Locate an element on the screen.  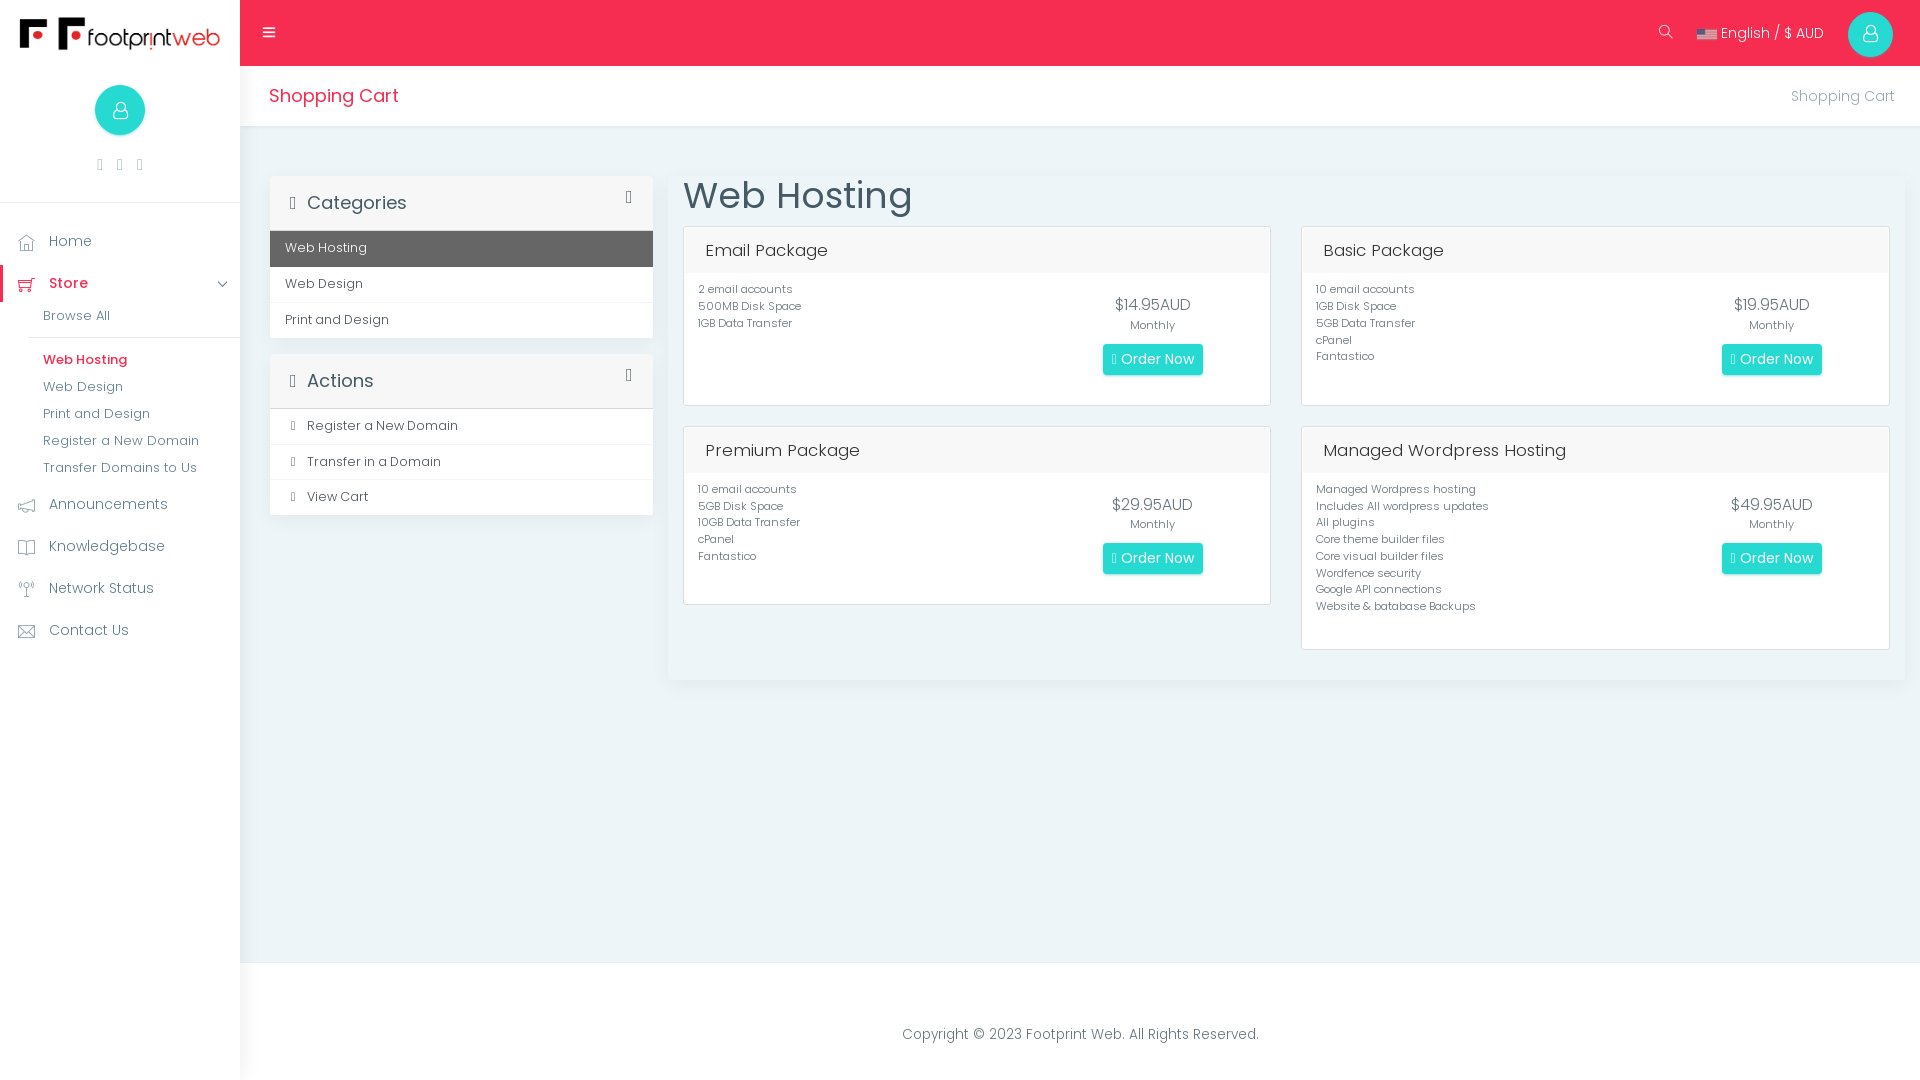
Web Design is located at coordinates (462, 285).